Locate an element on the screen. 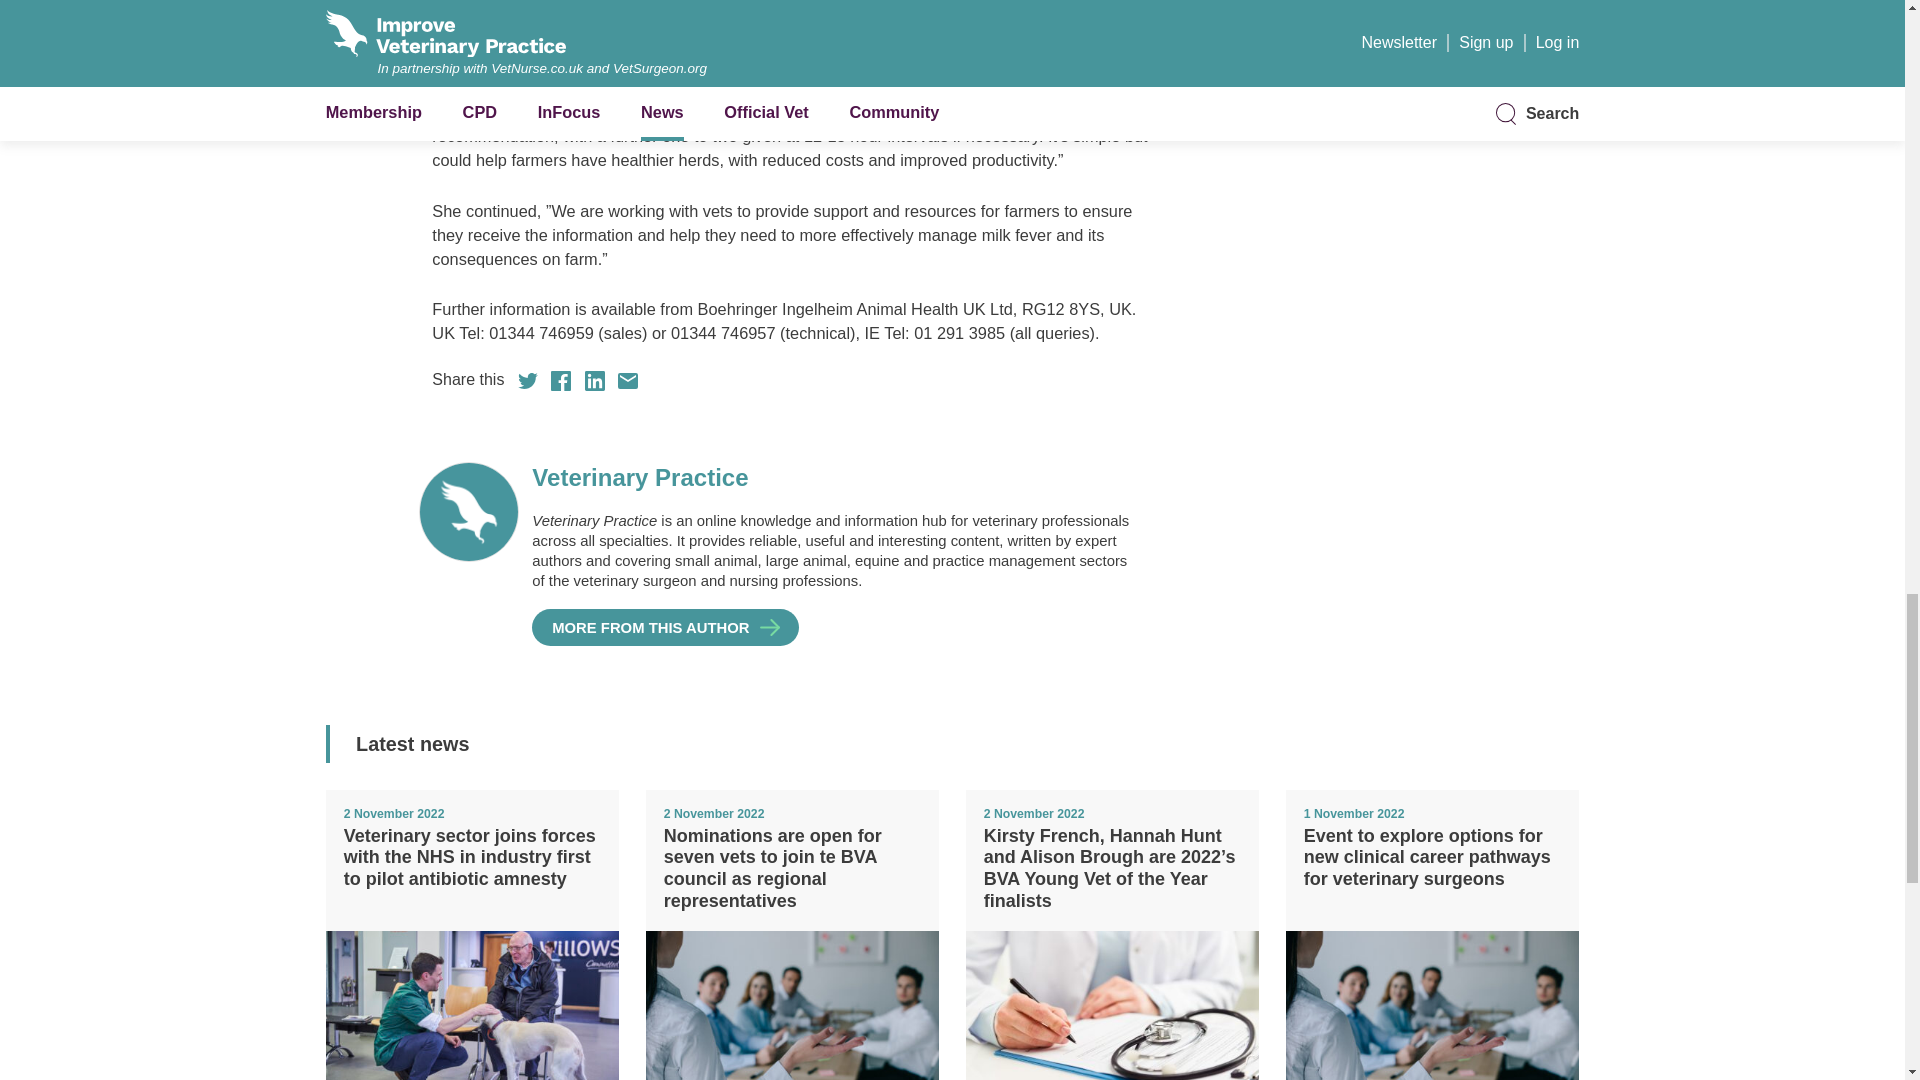  MORE FROM THIS AUTHOR is located at coordinates (664, 627).